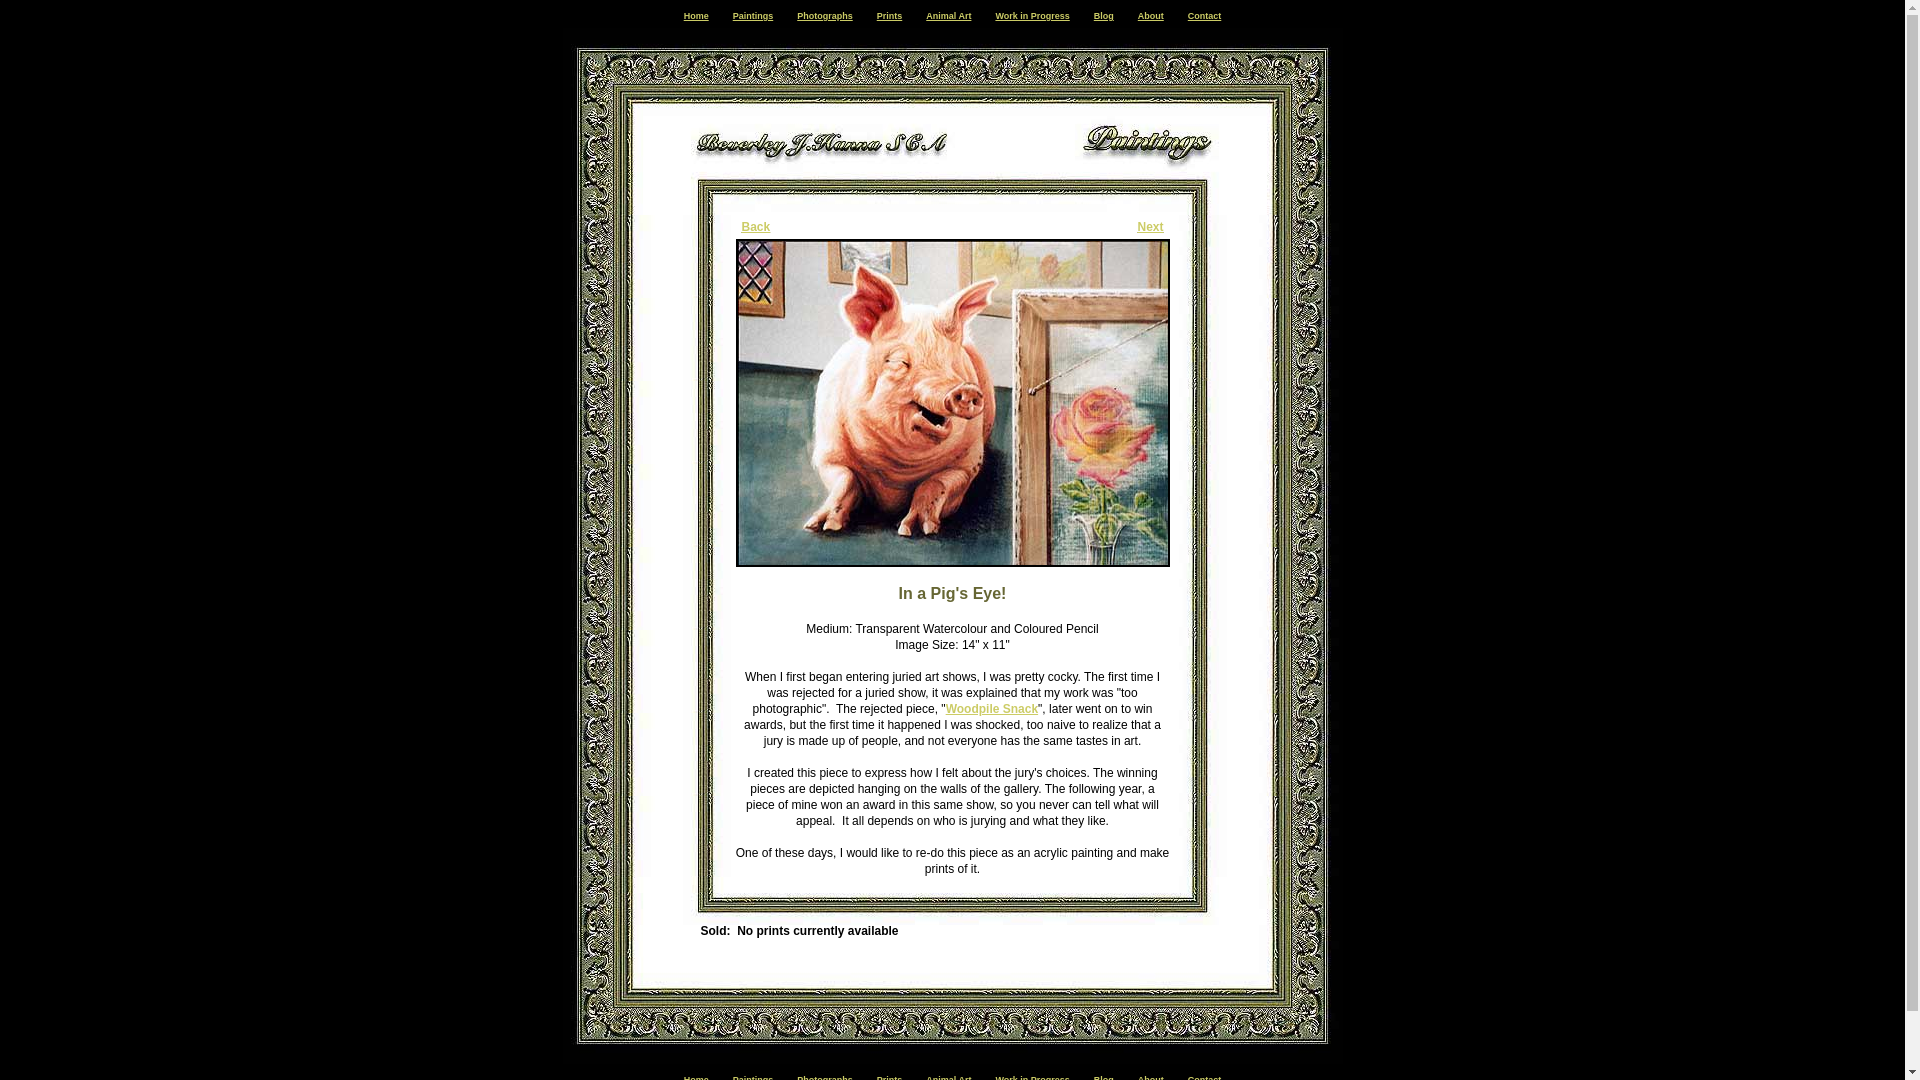  What do you see at coordinates (756, 227) in the screenshot?
I see `Back` at bounding box center [756, 227].